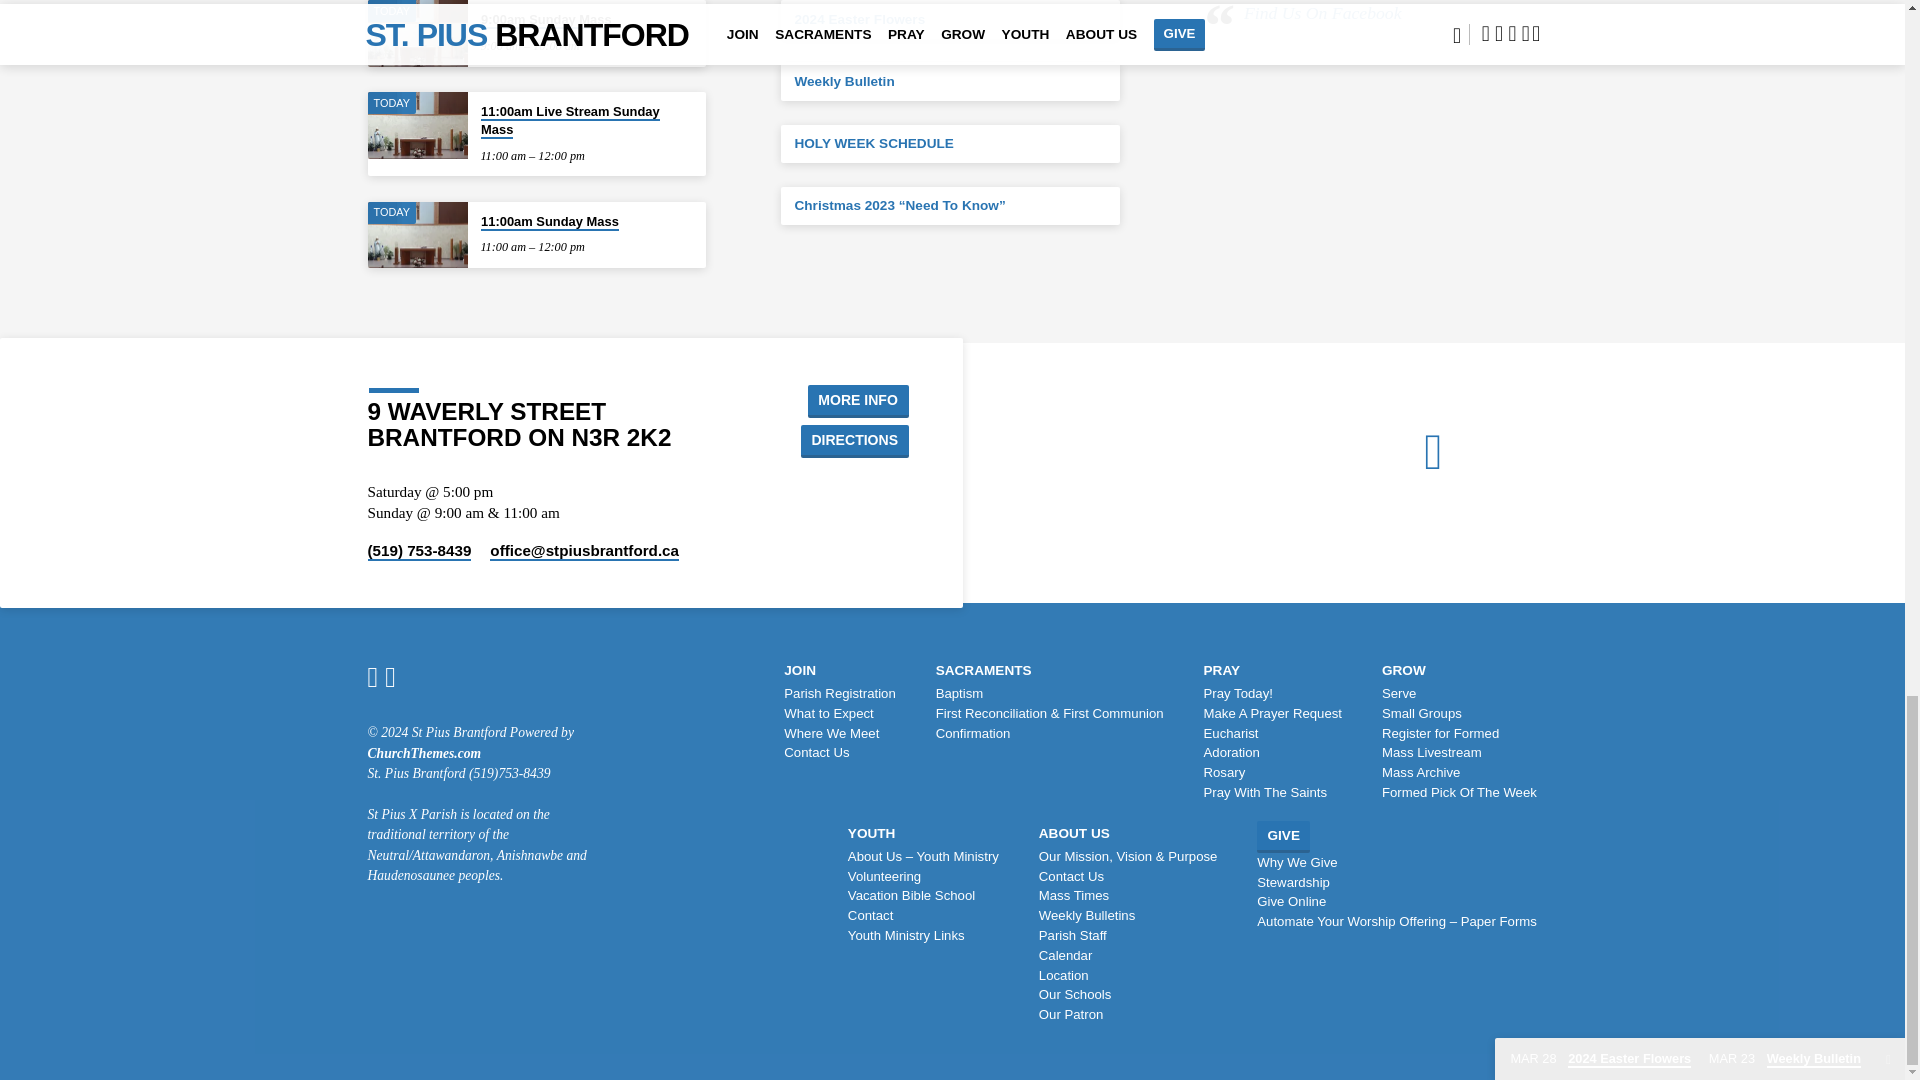 This screenshot has width=1920, height=1080. What do you see at coordinates (546, 20) in the screenshot?
I see `9:00am Sunday Mass` at bounding box center [546, 20].